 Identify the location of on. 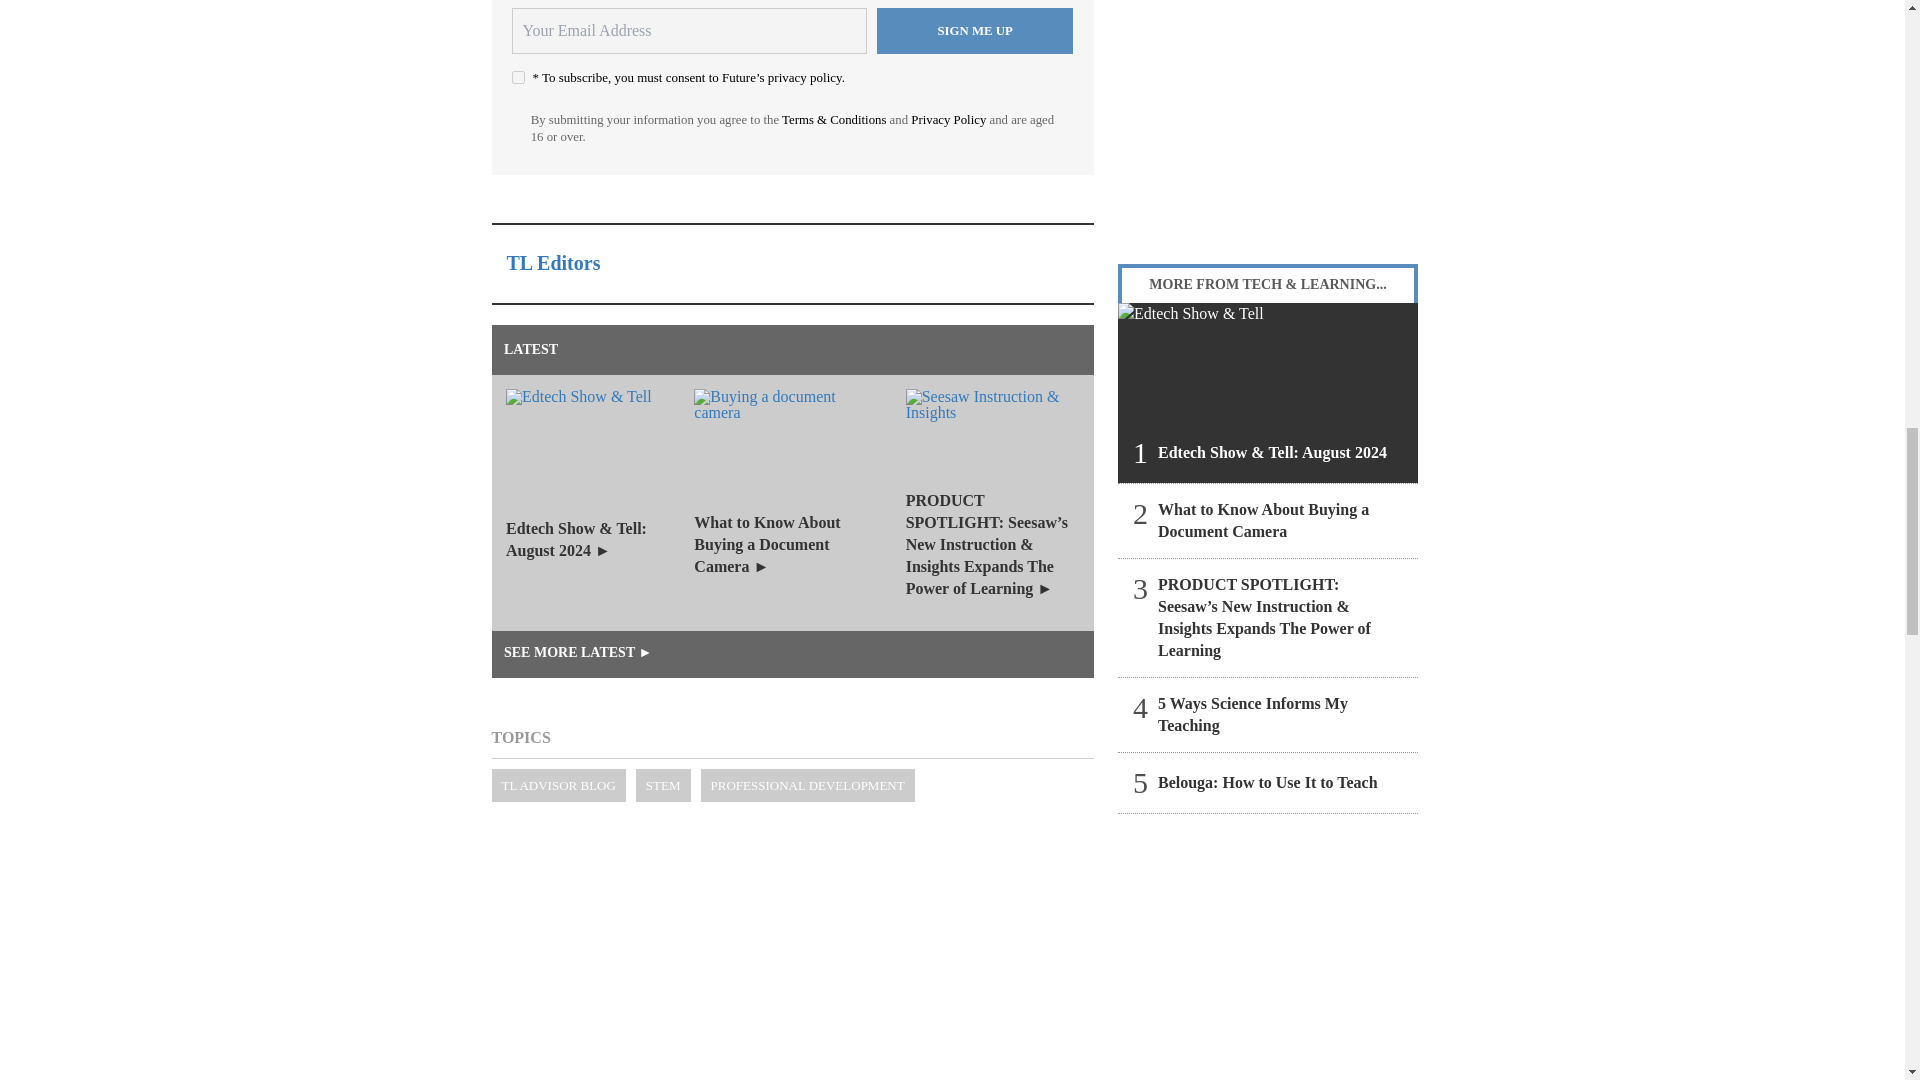
(518, 78).